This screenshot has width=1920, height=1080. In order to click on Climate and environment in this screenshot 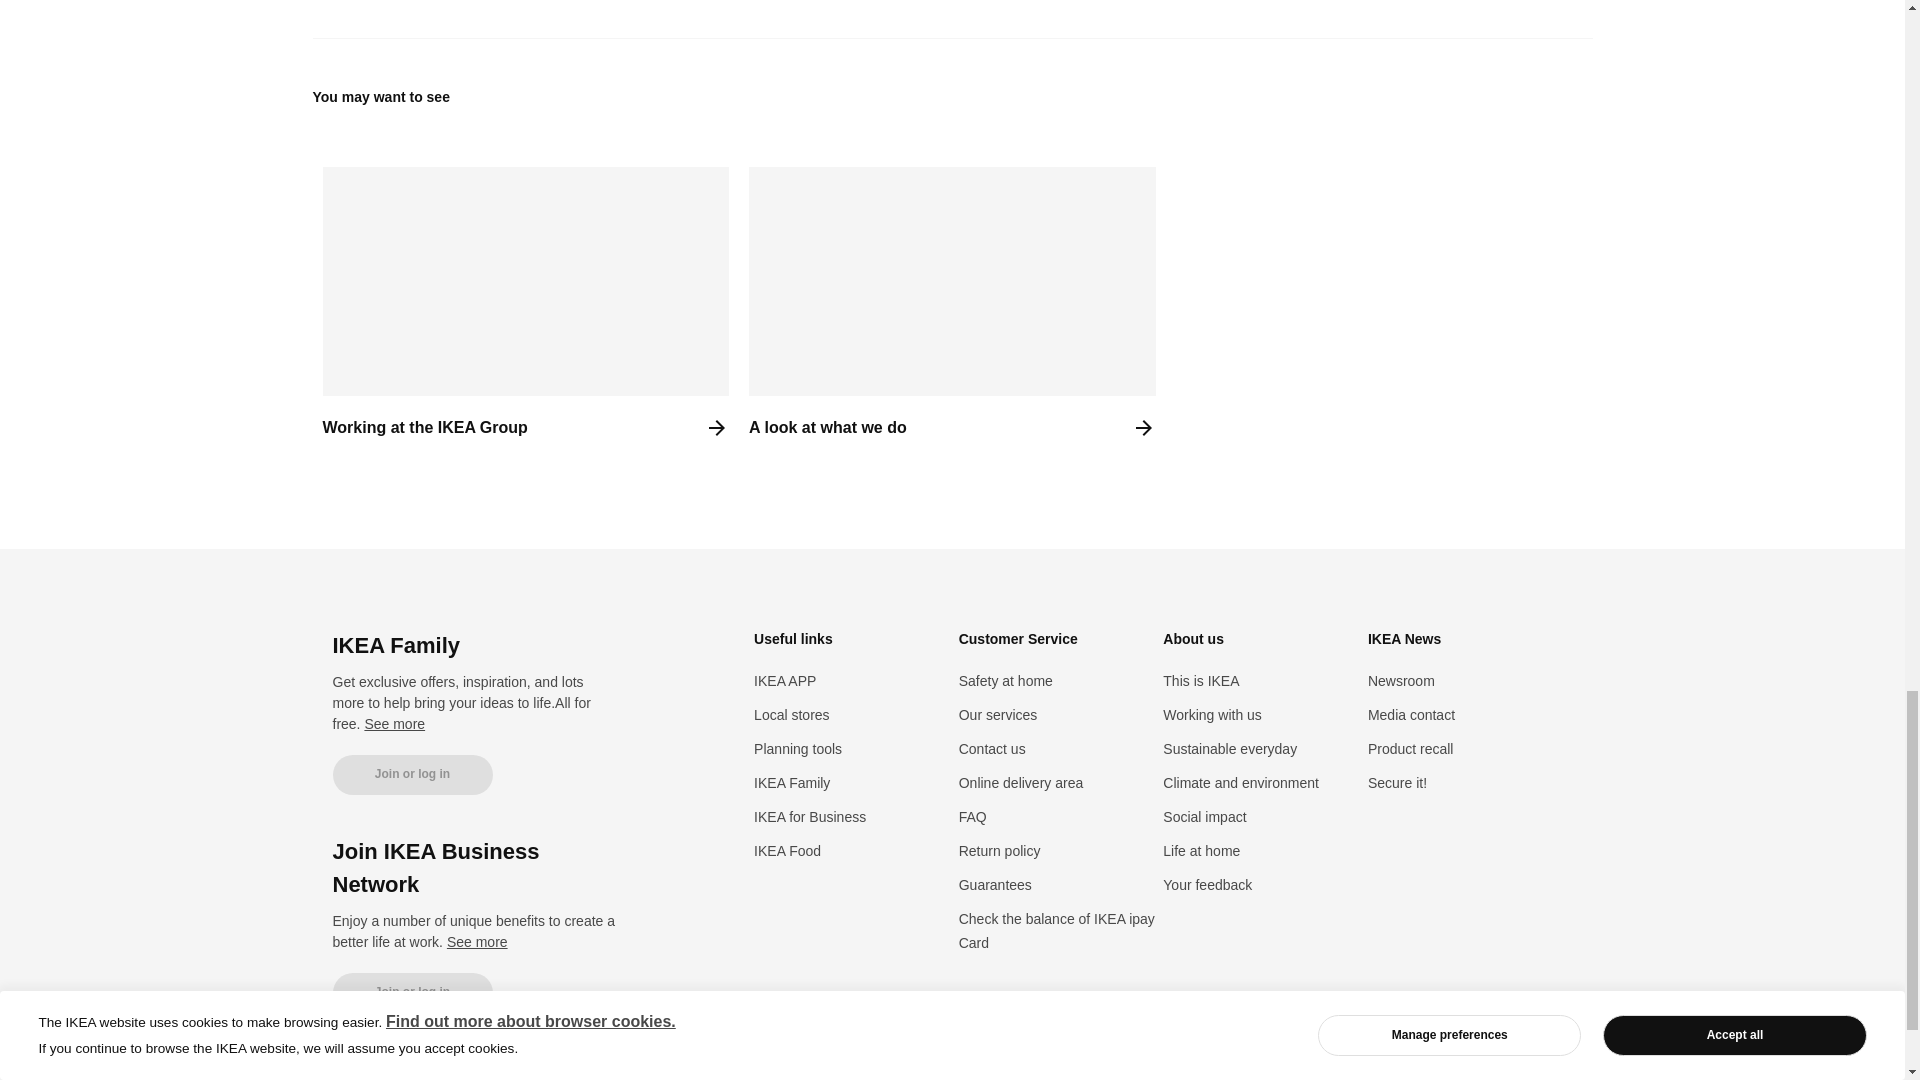, I will do `click(1241, 782)`.